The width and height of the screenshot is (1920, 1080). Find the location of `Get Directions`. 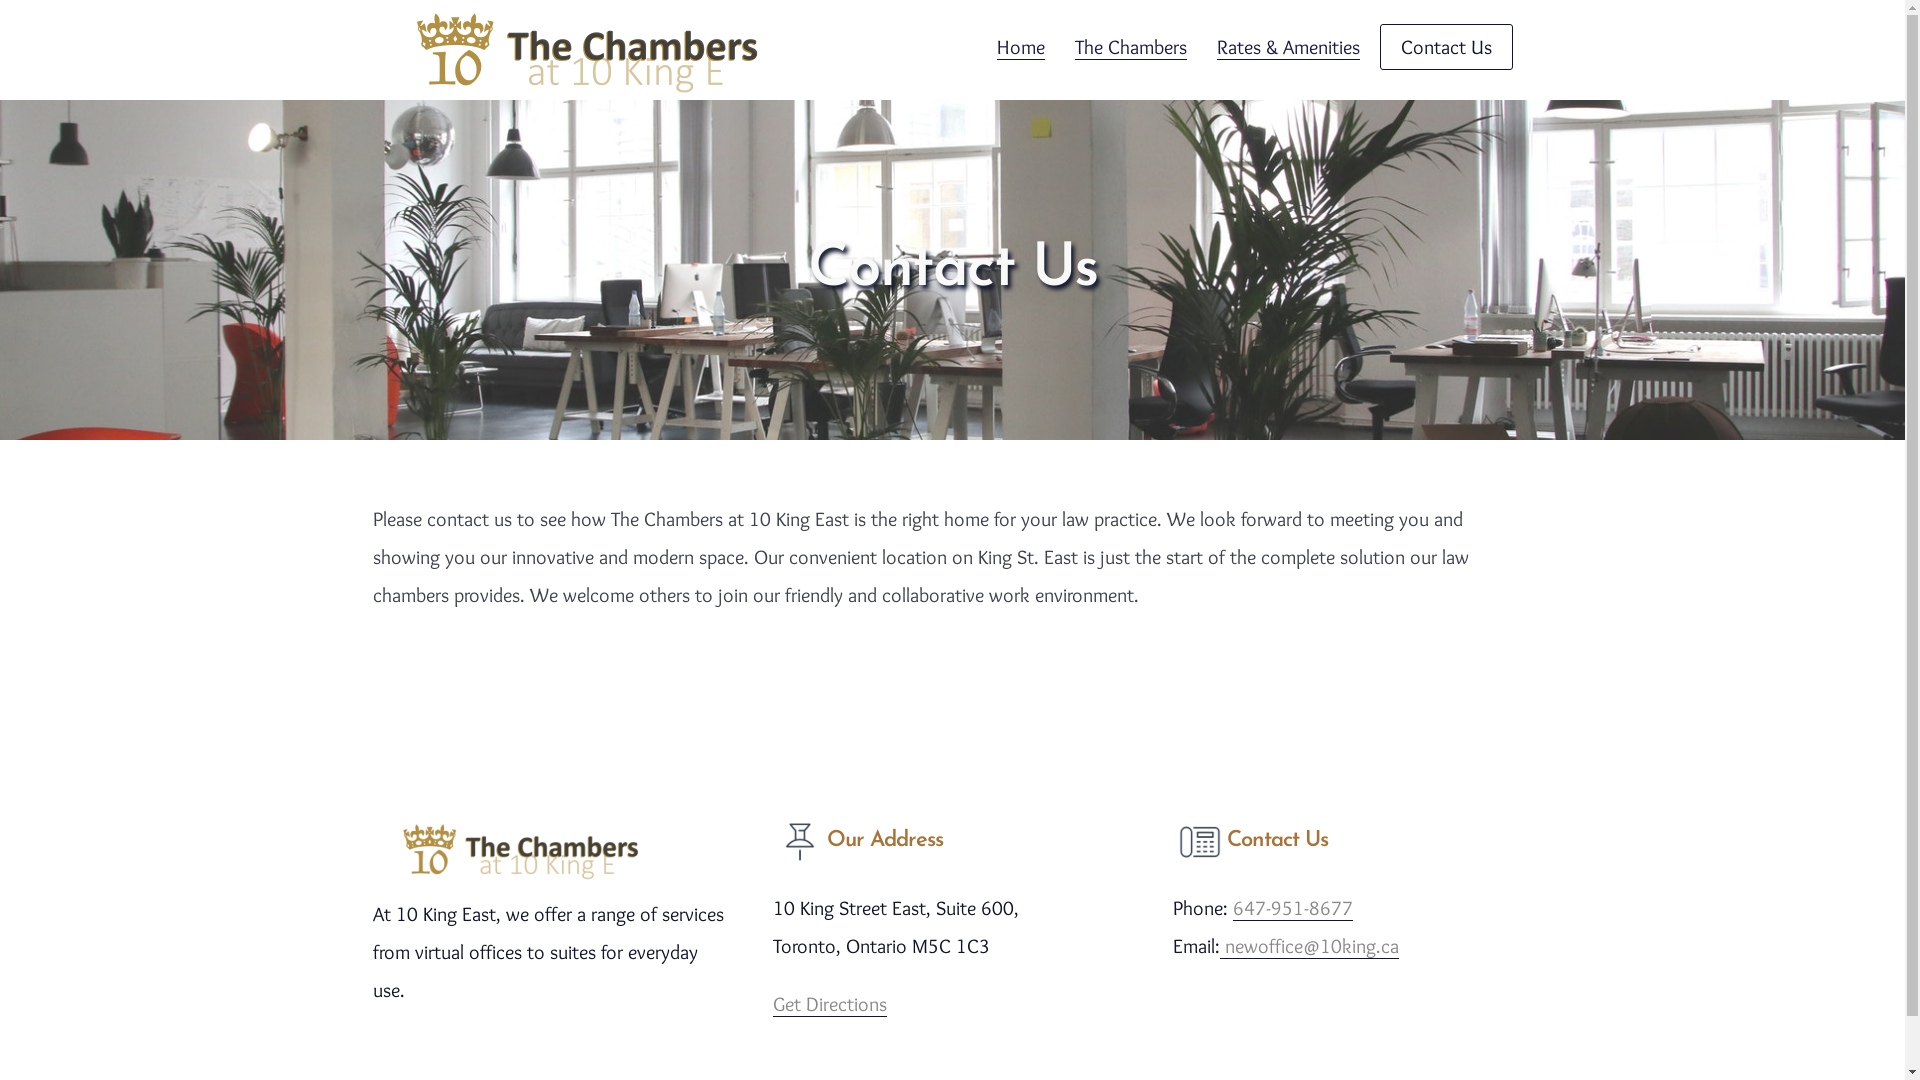

Get Directions is located at coordinates (829, 1004).